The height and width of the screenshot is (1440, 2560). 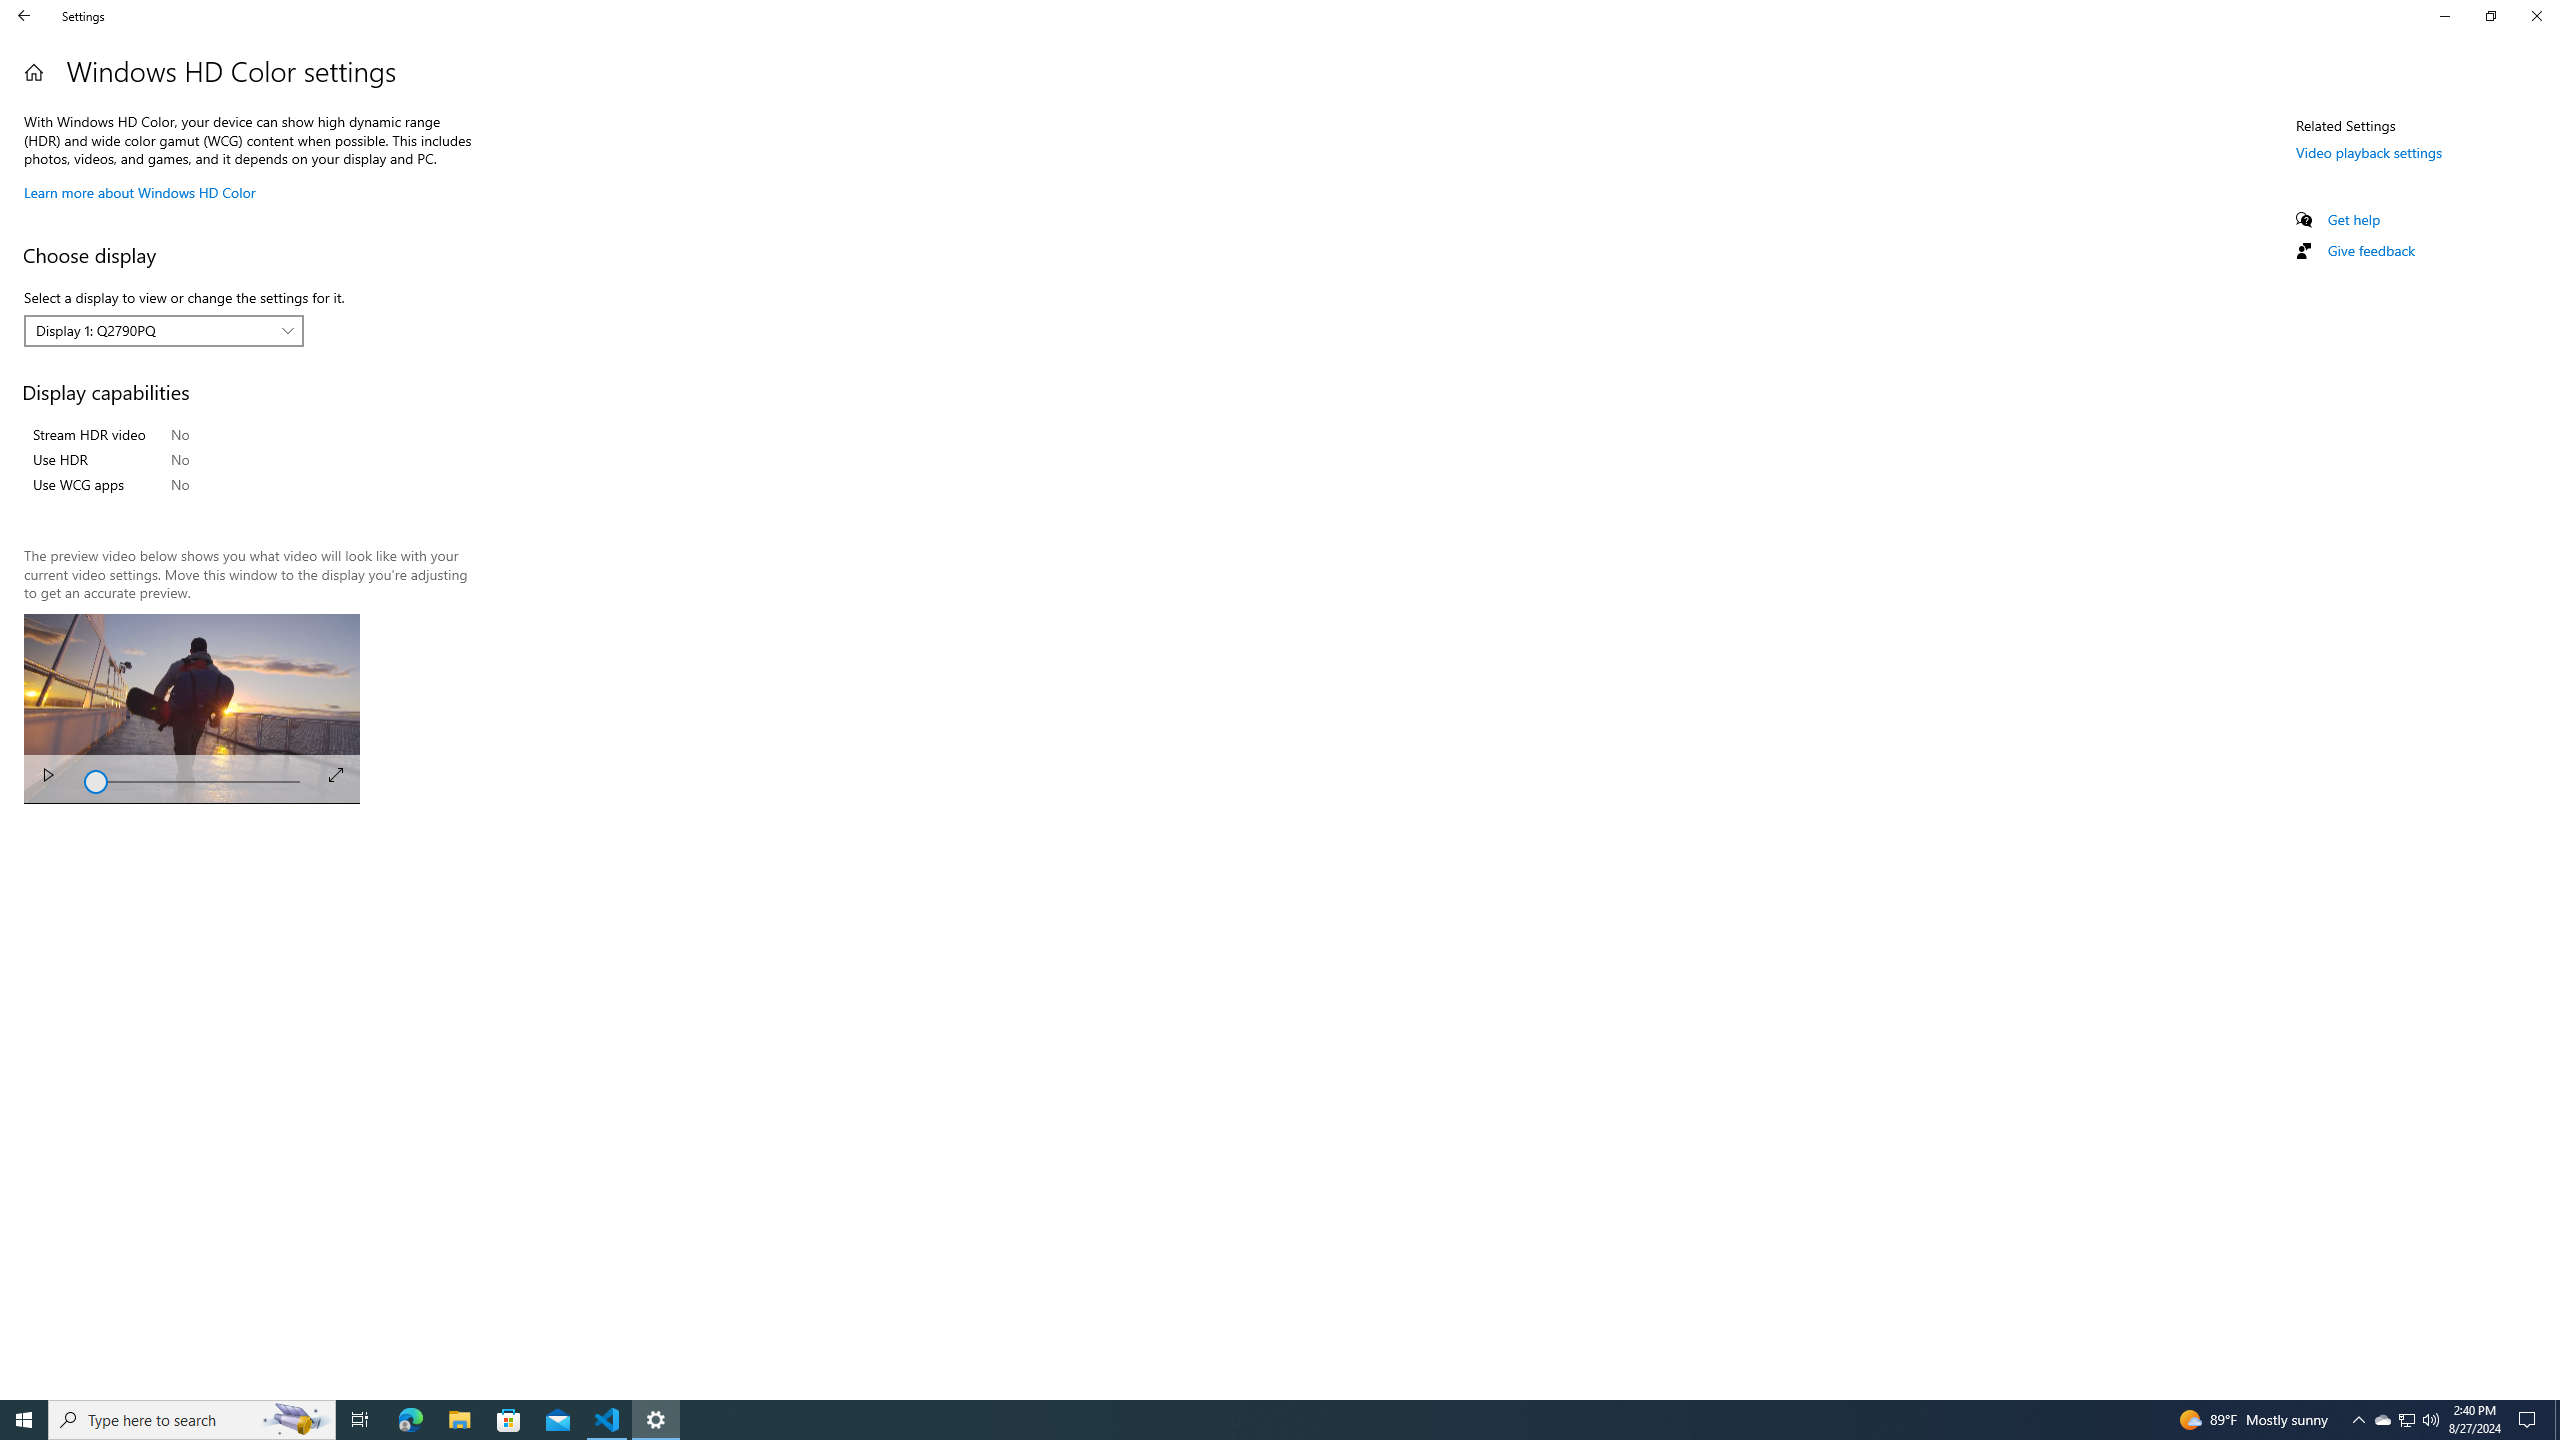 I want to click on Get help, so click(x=2354, y=219).